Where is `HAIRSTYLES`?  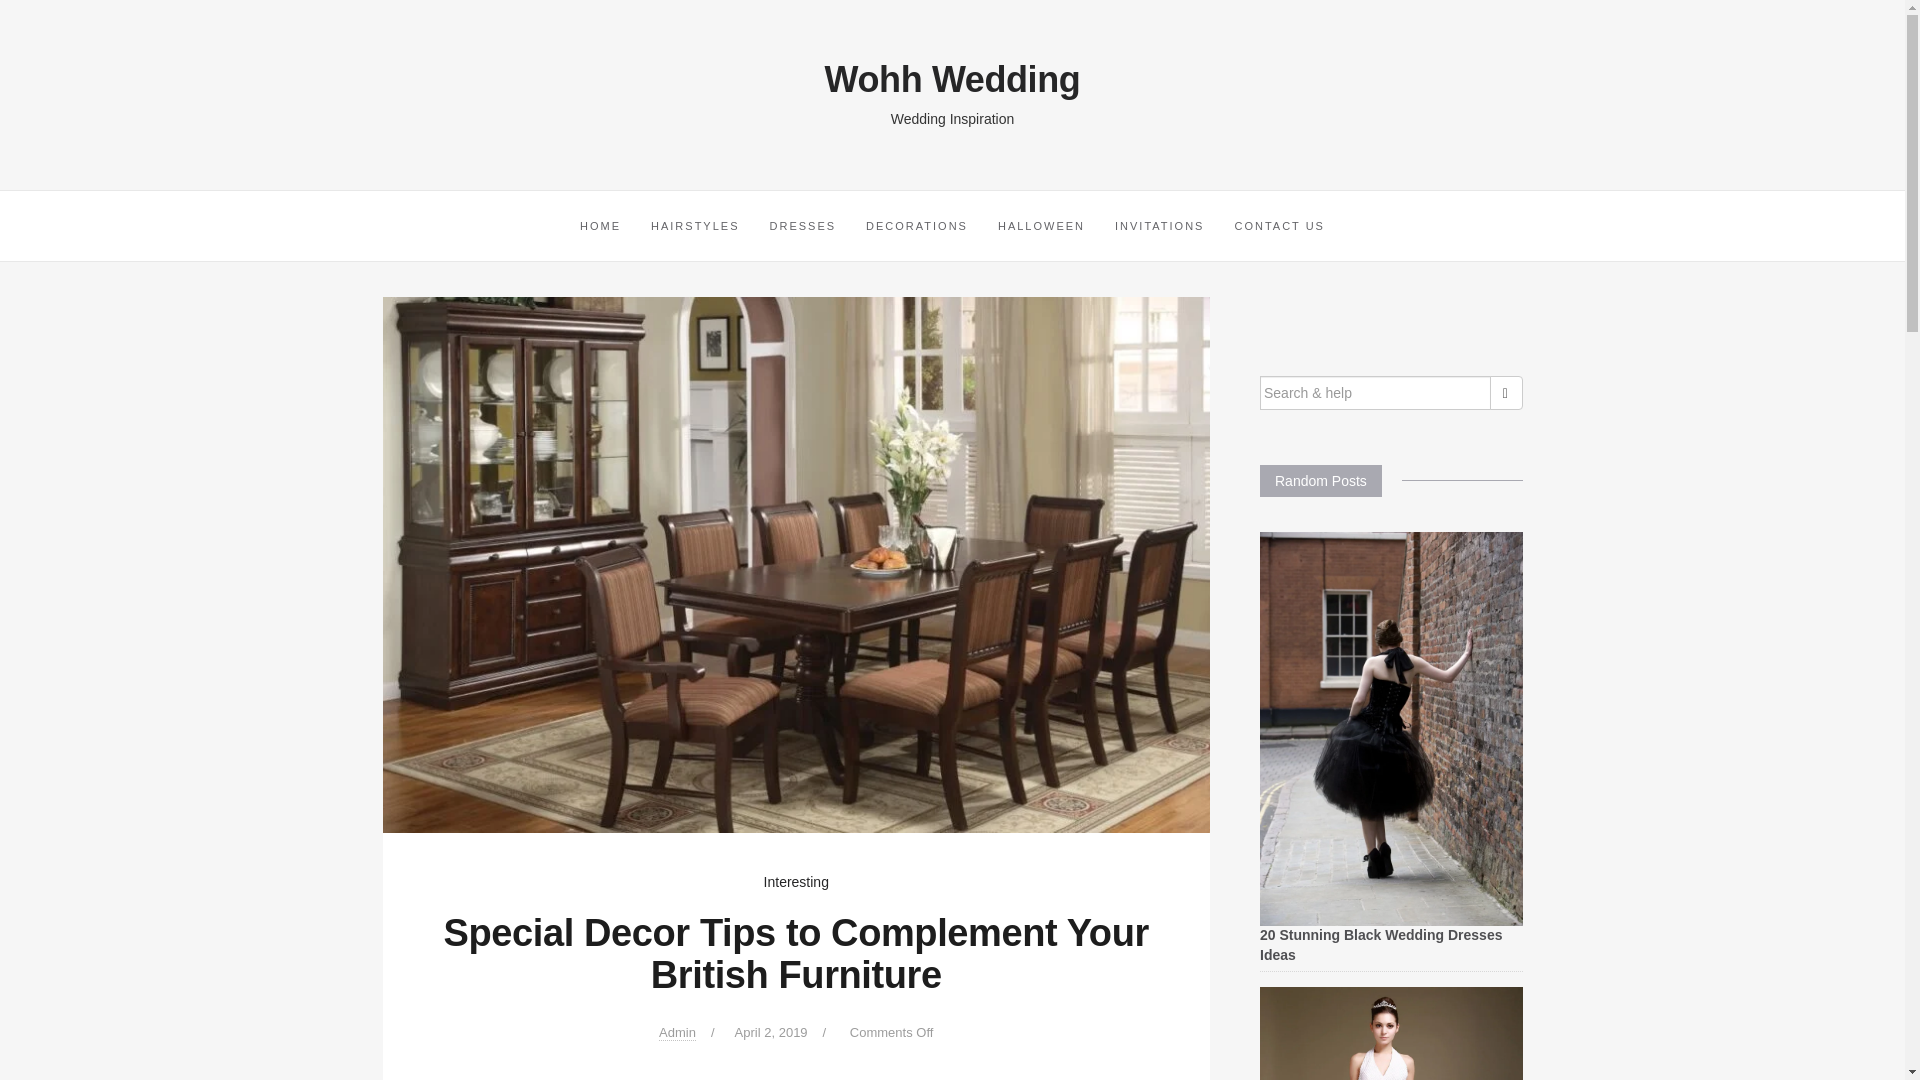 HAIRSTYLES is located at coordinates (694, 226).